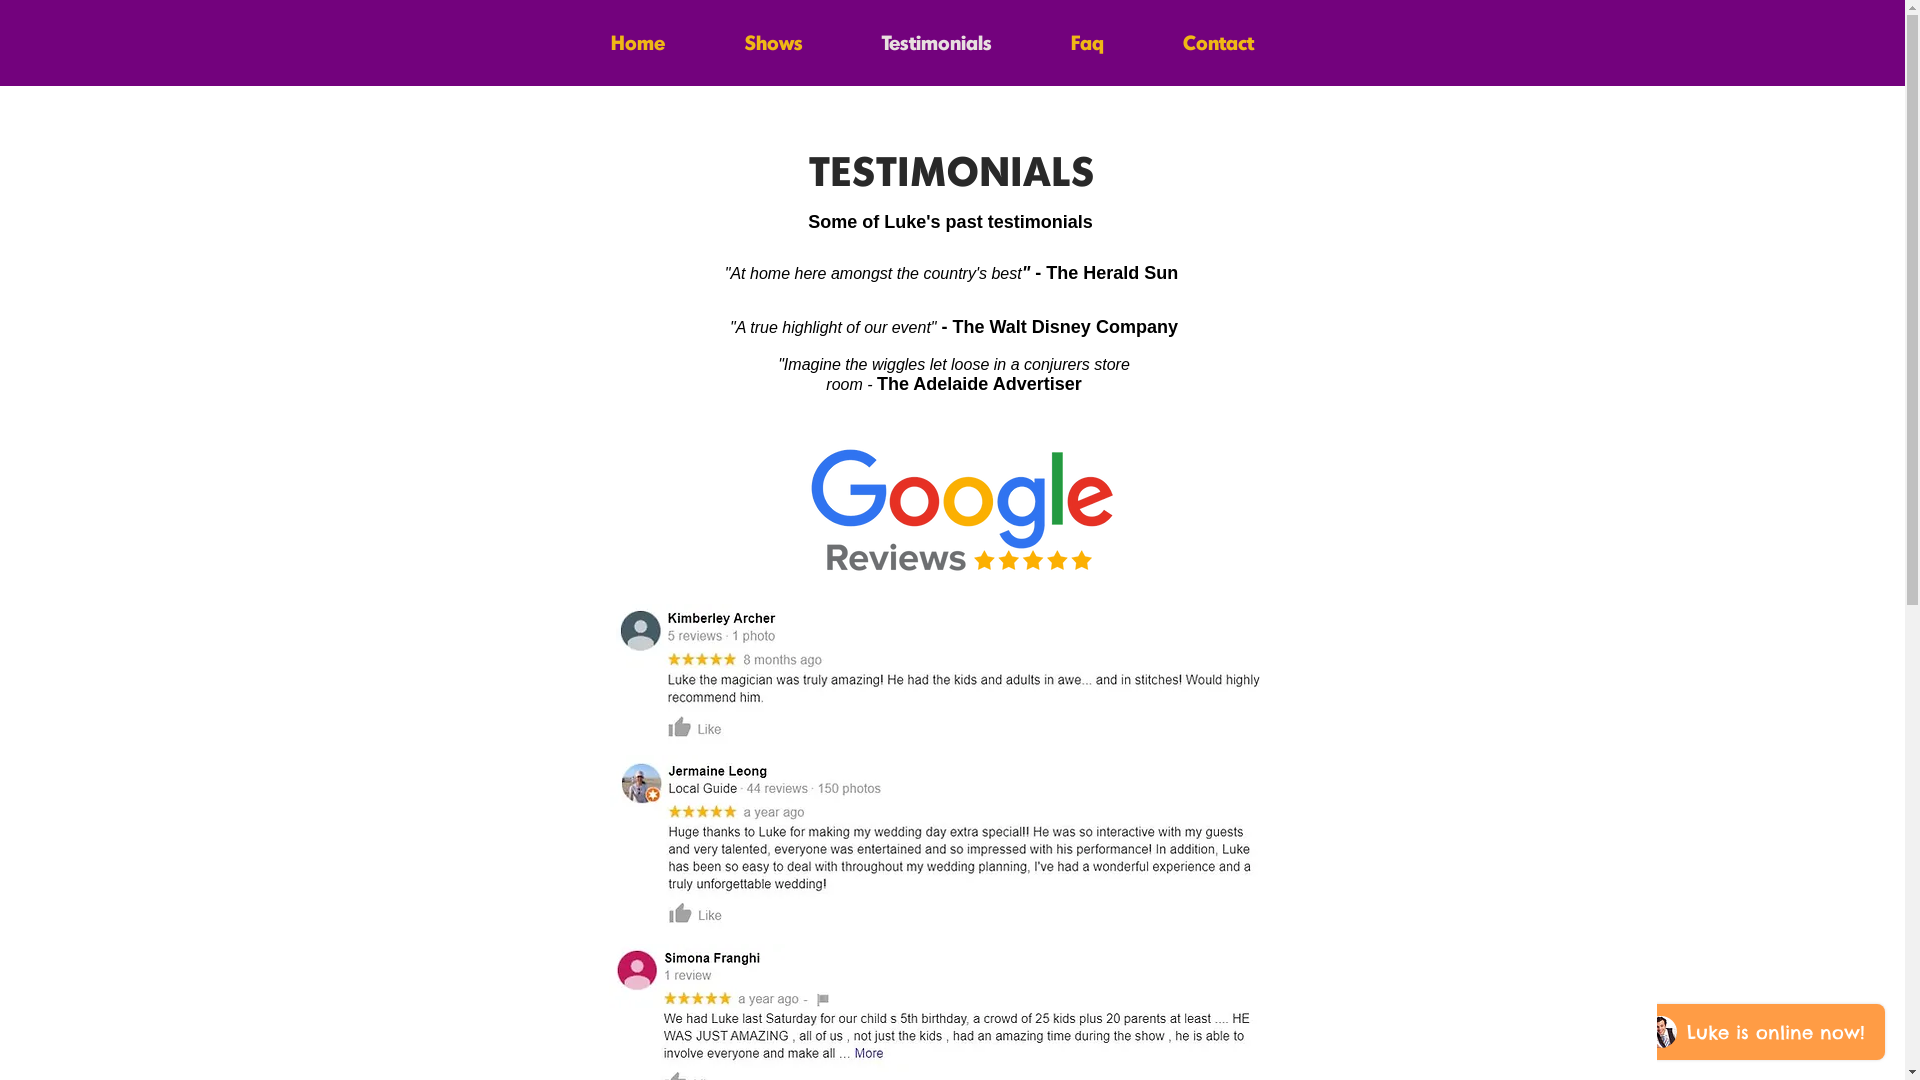  What do you see at coordinates (936, 38) in the screenshot?
I see `Testimonials` at bounding box center [936, 38].